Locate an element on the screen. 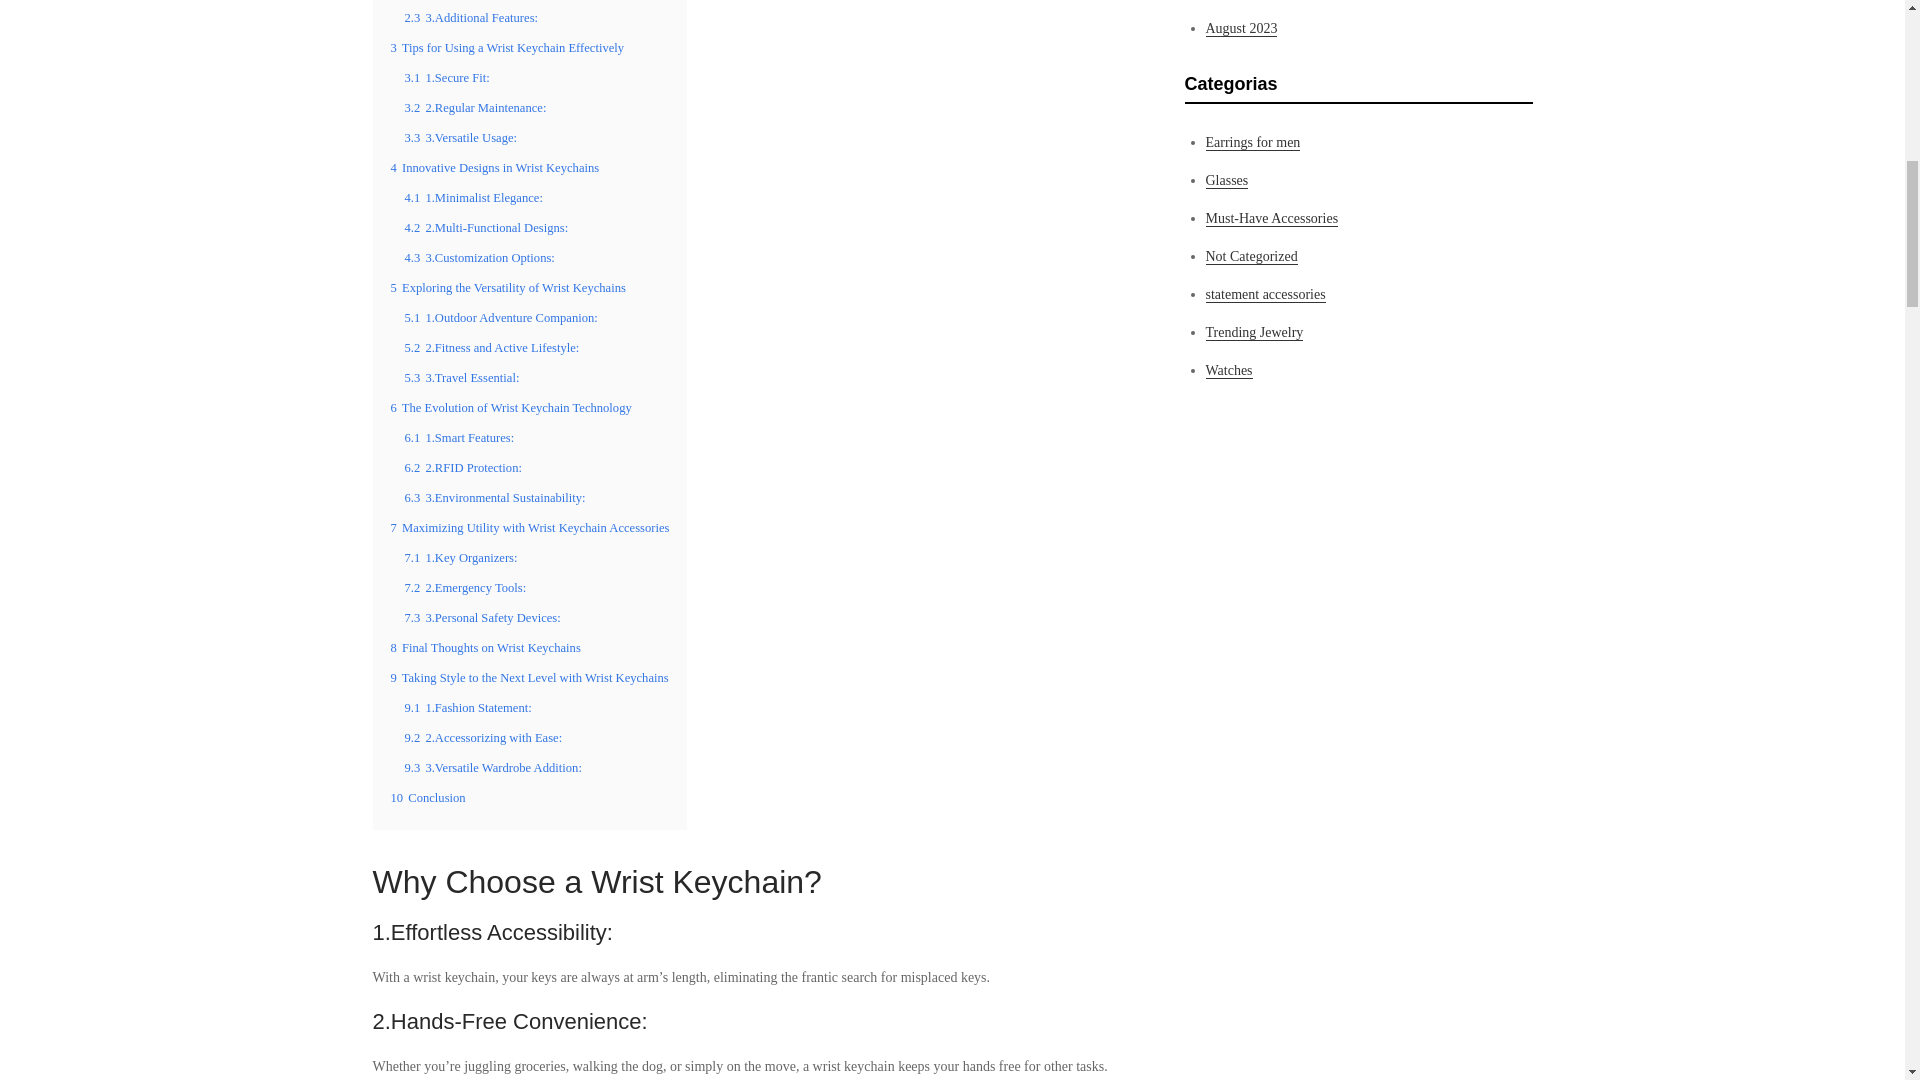 This screenshot has width=1920, height=1080. 6.1 1.Smart Features: is located at coordinates (458, 437).